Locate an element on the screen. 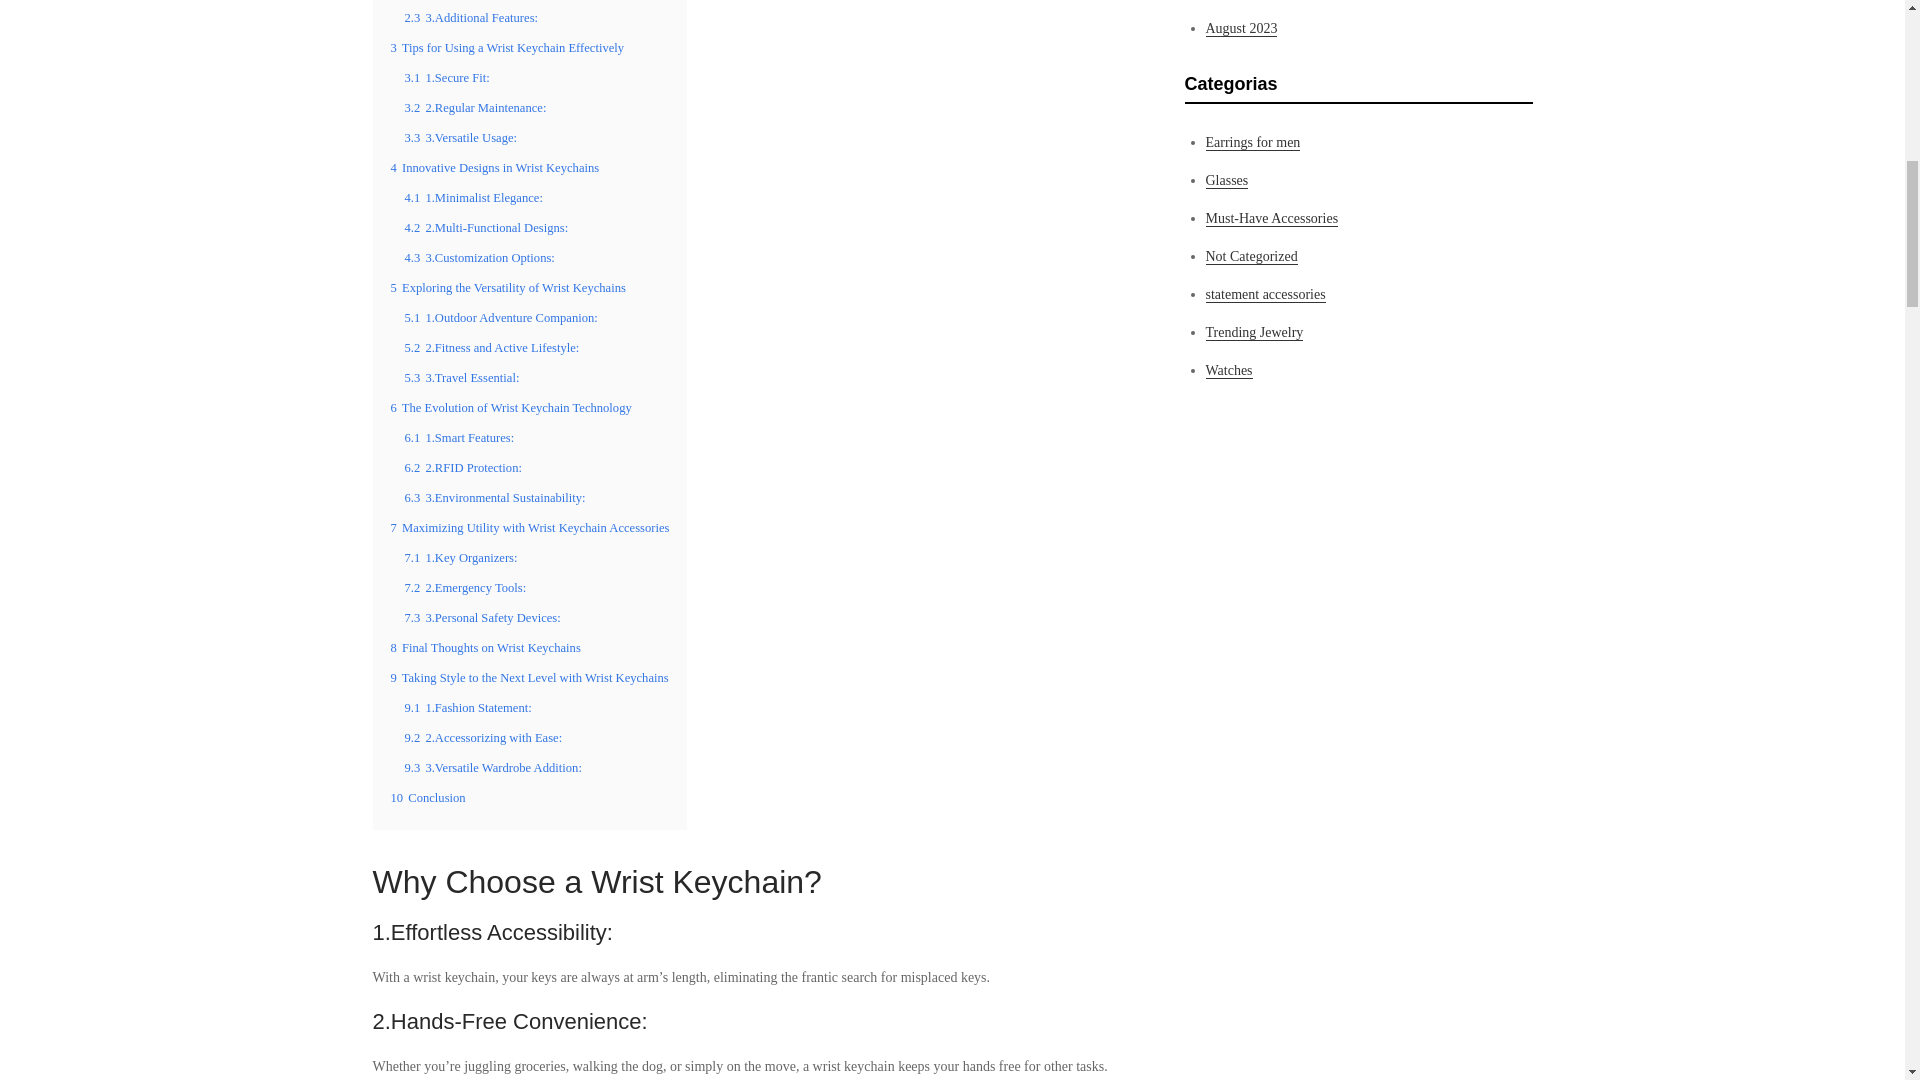 This screenshot has width=1920, height=1080. 6.1 1.Smart Features: is located at coordinates (458, 437).